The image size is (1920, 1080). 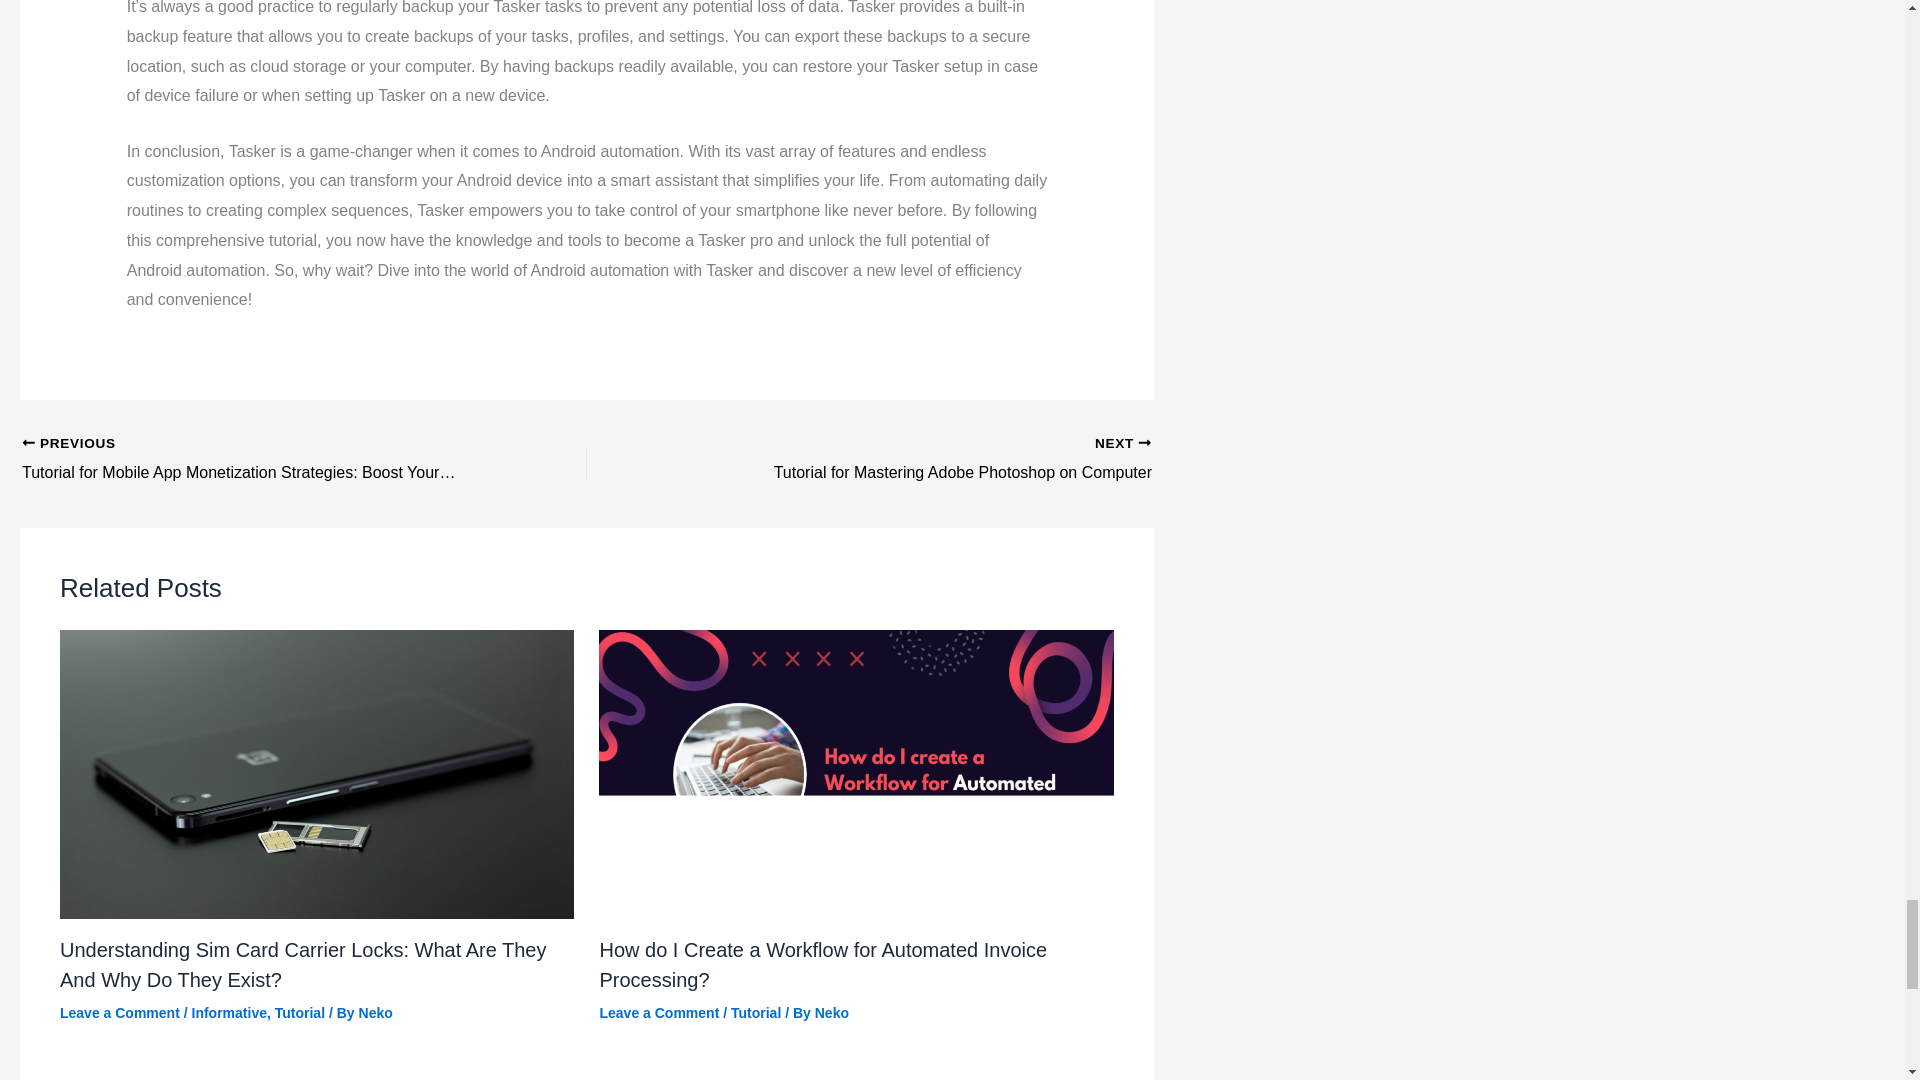 What do you see at coordinates (831, 1012) in the screenshot?
I see `Leave a Comment` at bounding box center [831, 1012].